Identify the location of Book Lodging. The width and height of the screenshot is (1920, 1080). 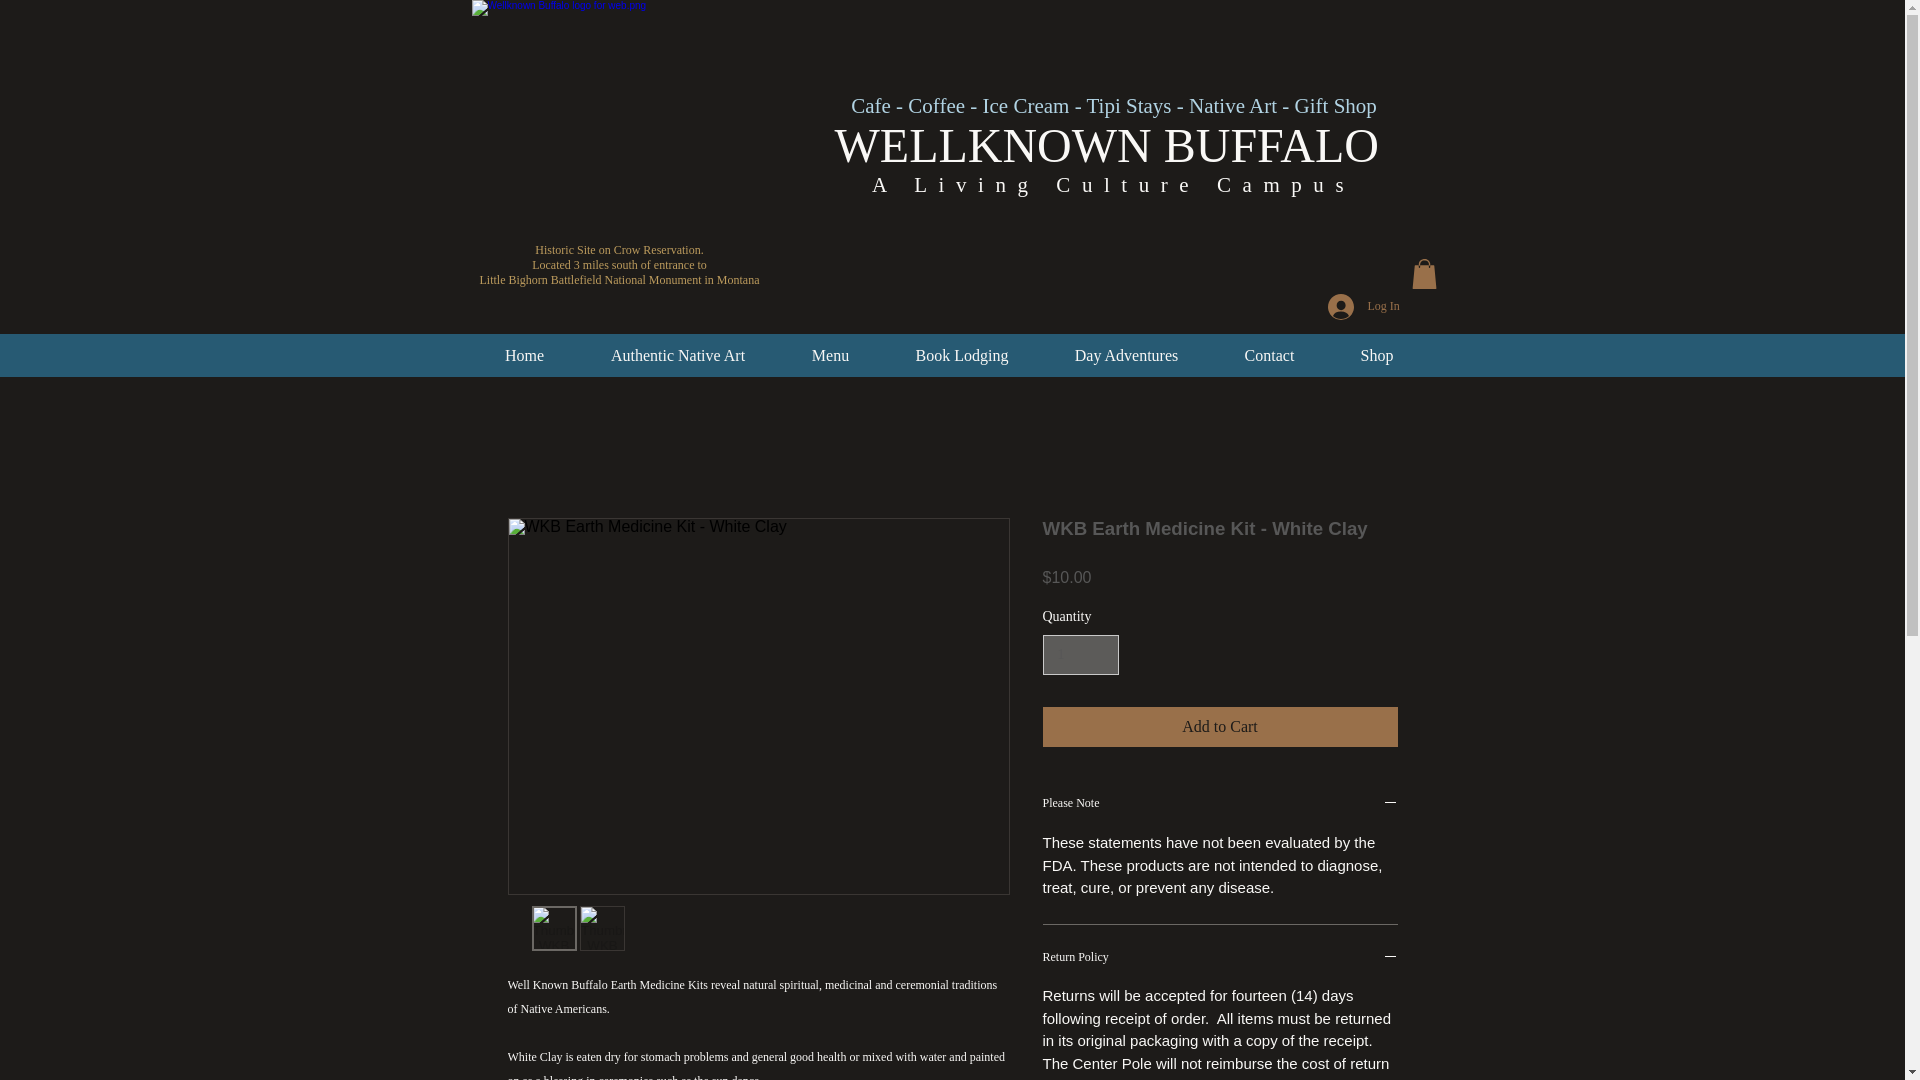
(960, 356).